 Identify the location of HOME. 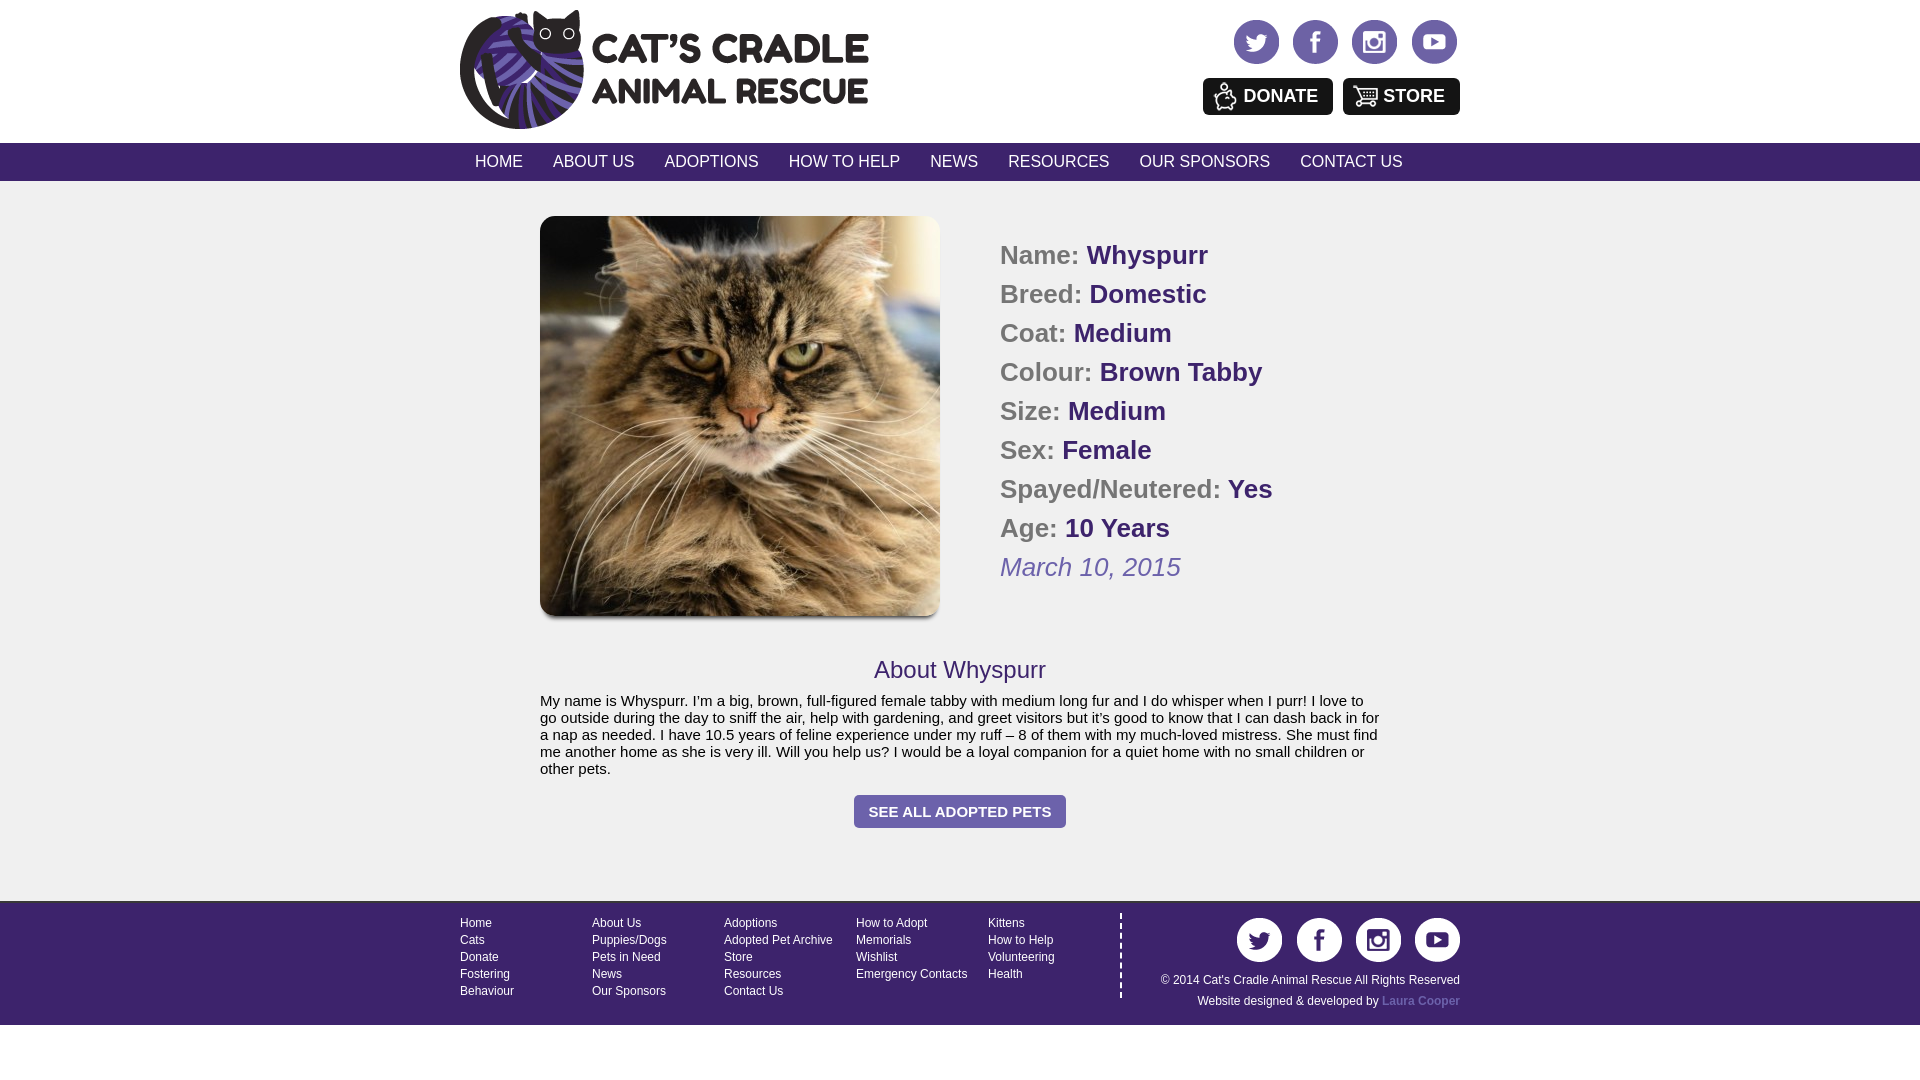
(498, 162).